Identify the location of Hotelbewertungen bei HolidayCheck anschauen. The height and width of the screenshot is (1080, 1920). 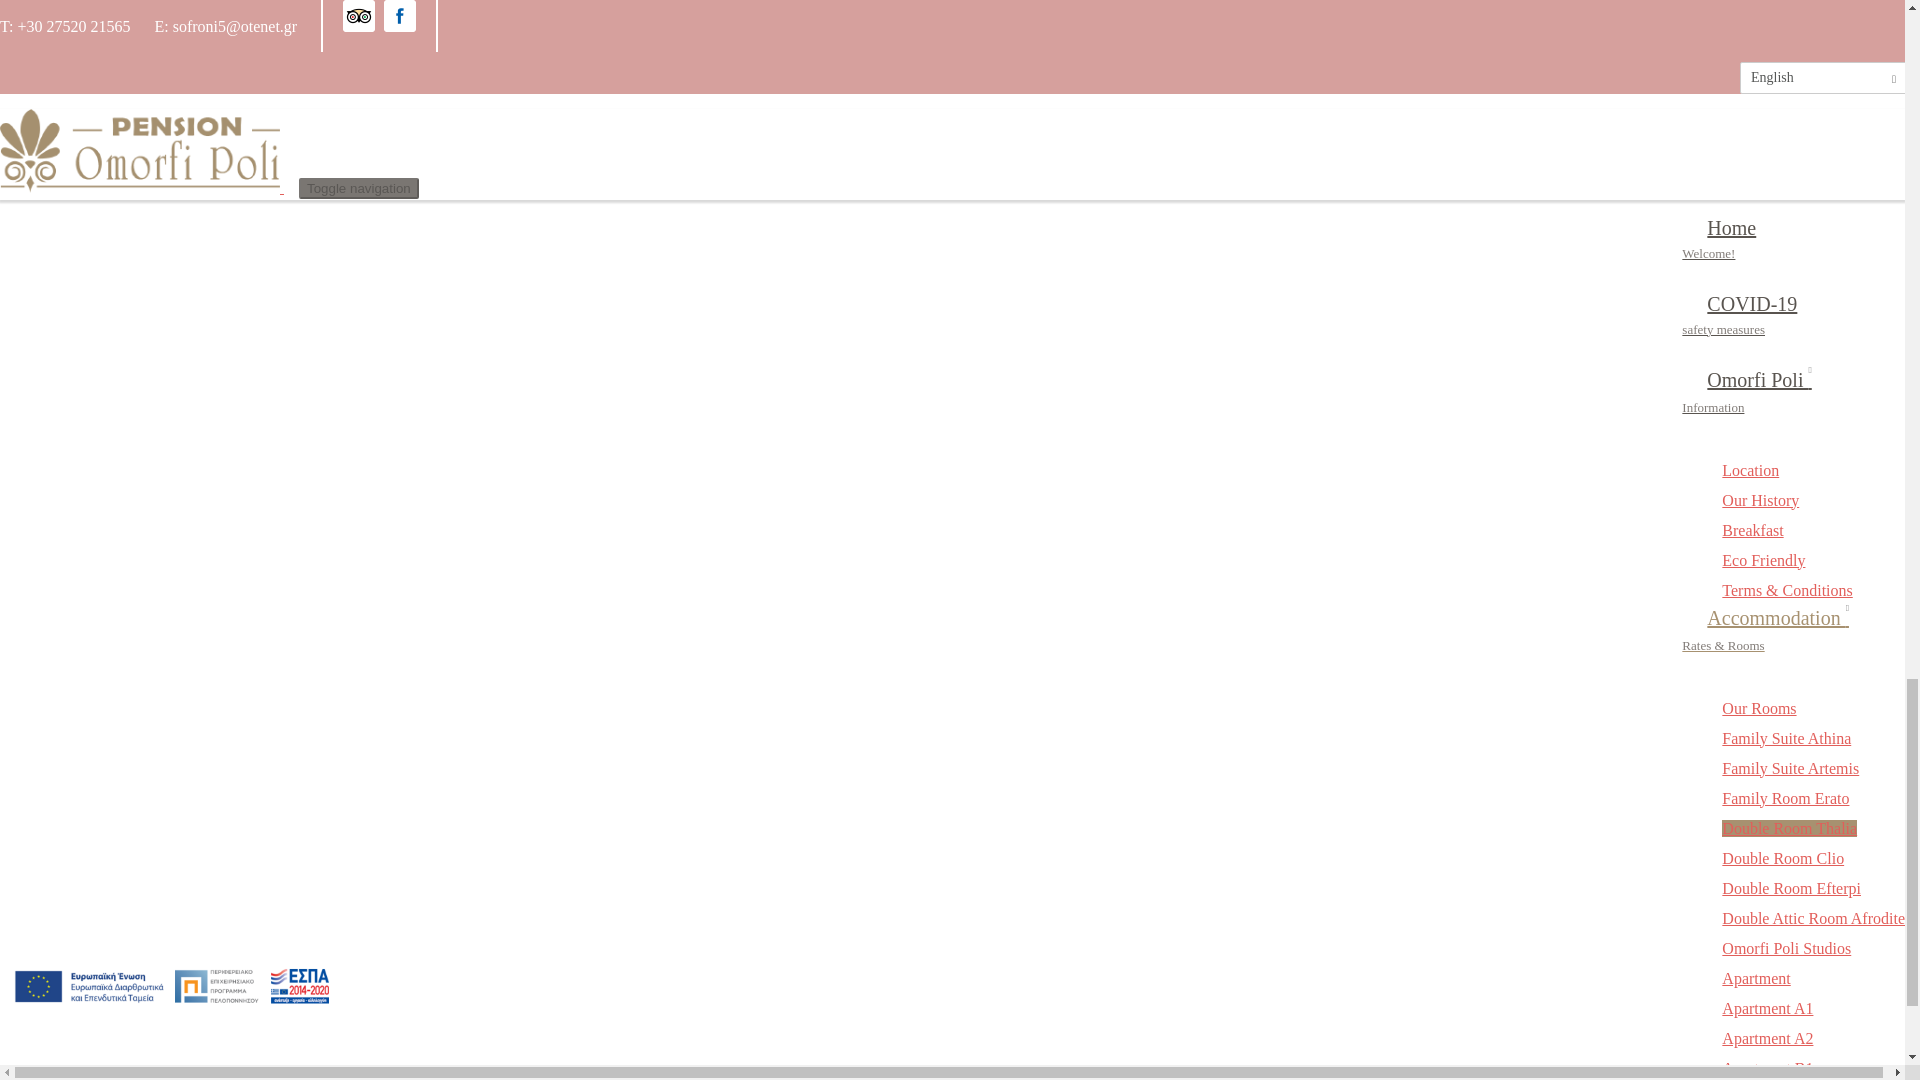
(952, 20).